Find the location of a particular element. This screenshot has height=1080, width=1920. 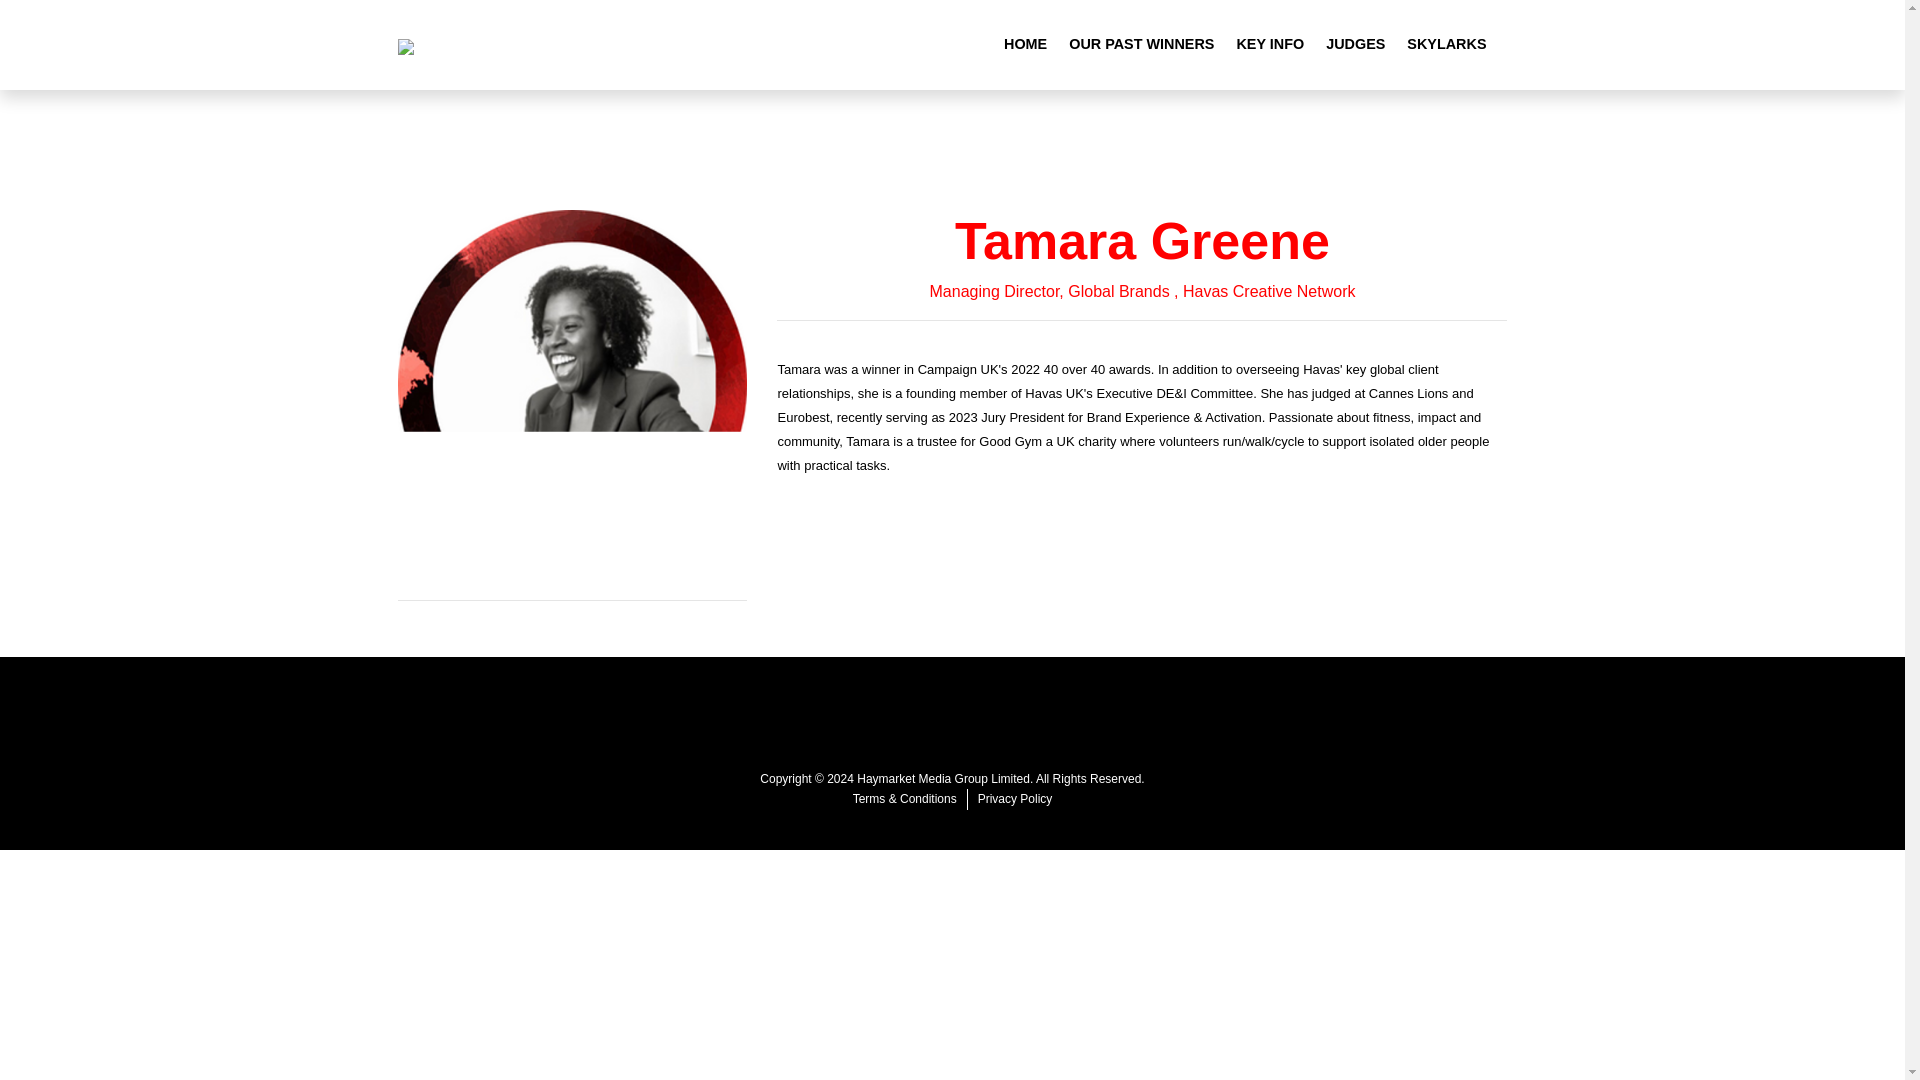

OUR PAST WINNERS is located at coordinates (1141, 44).